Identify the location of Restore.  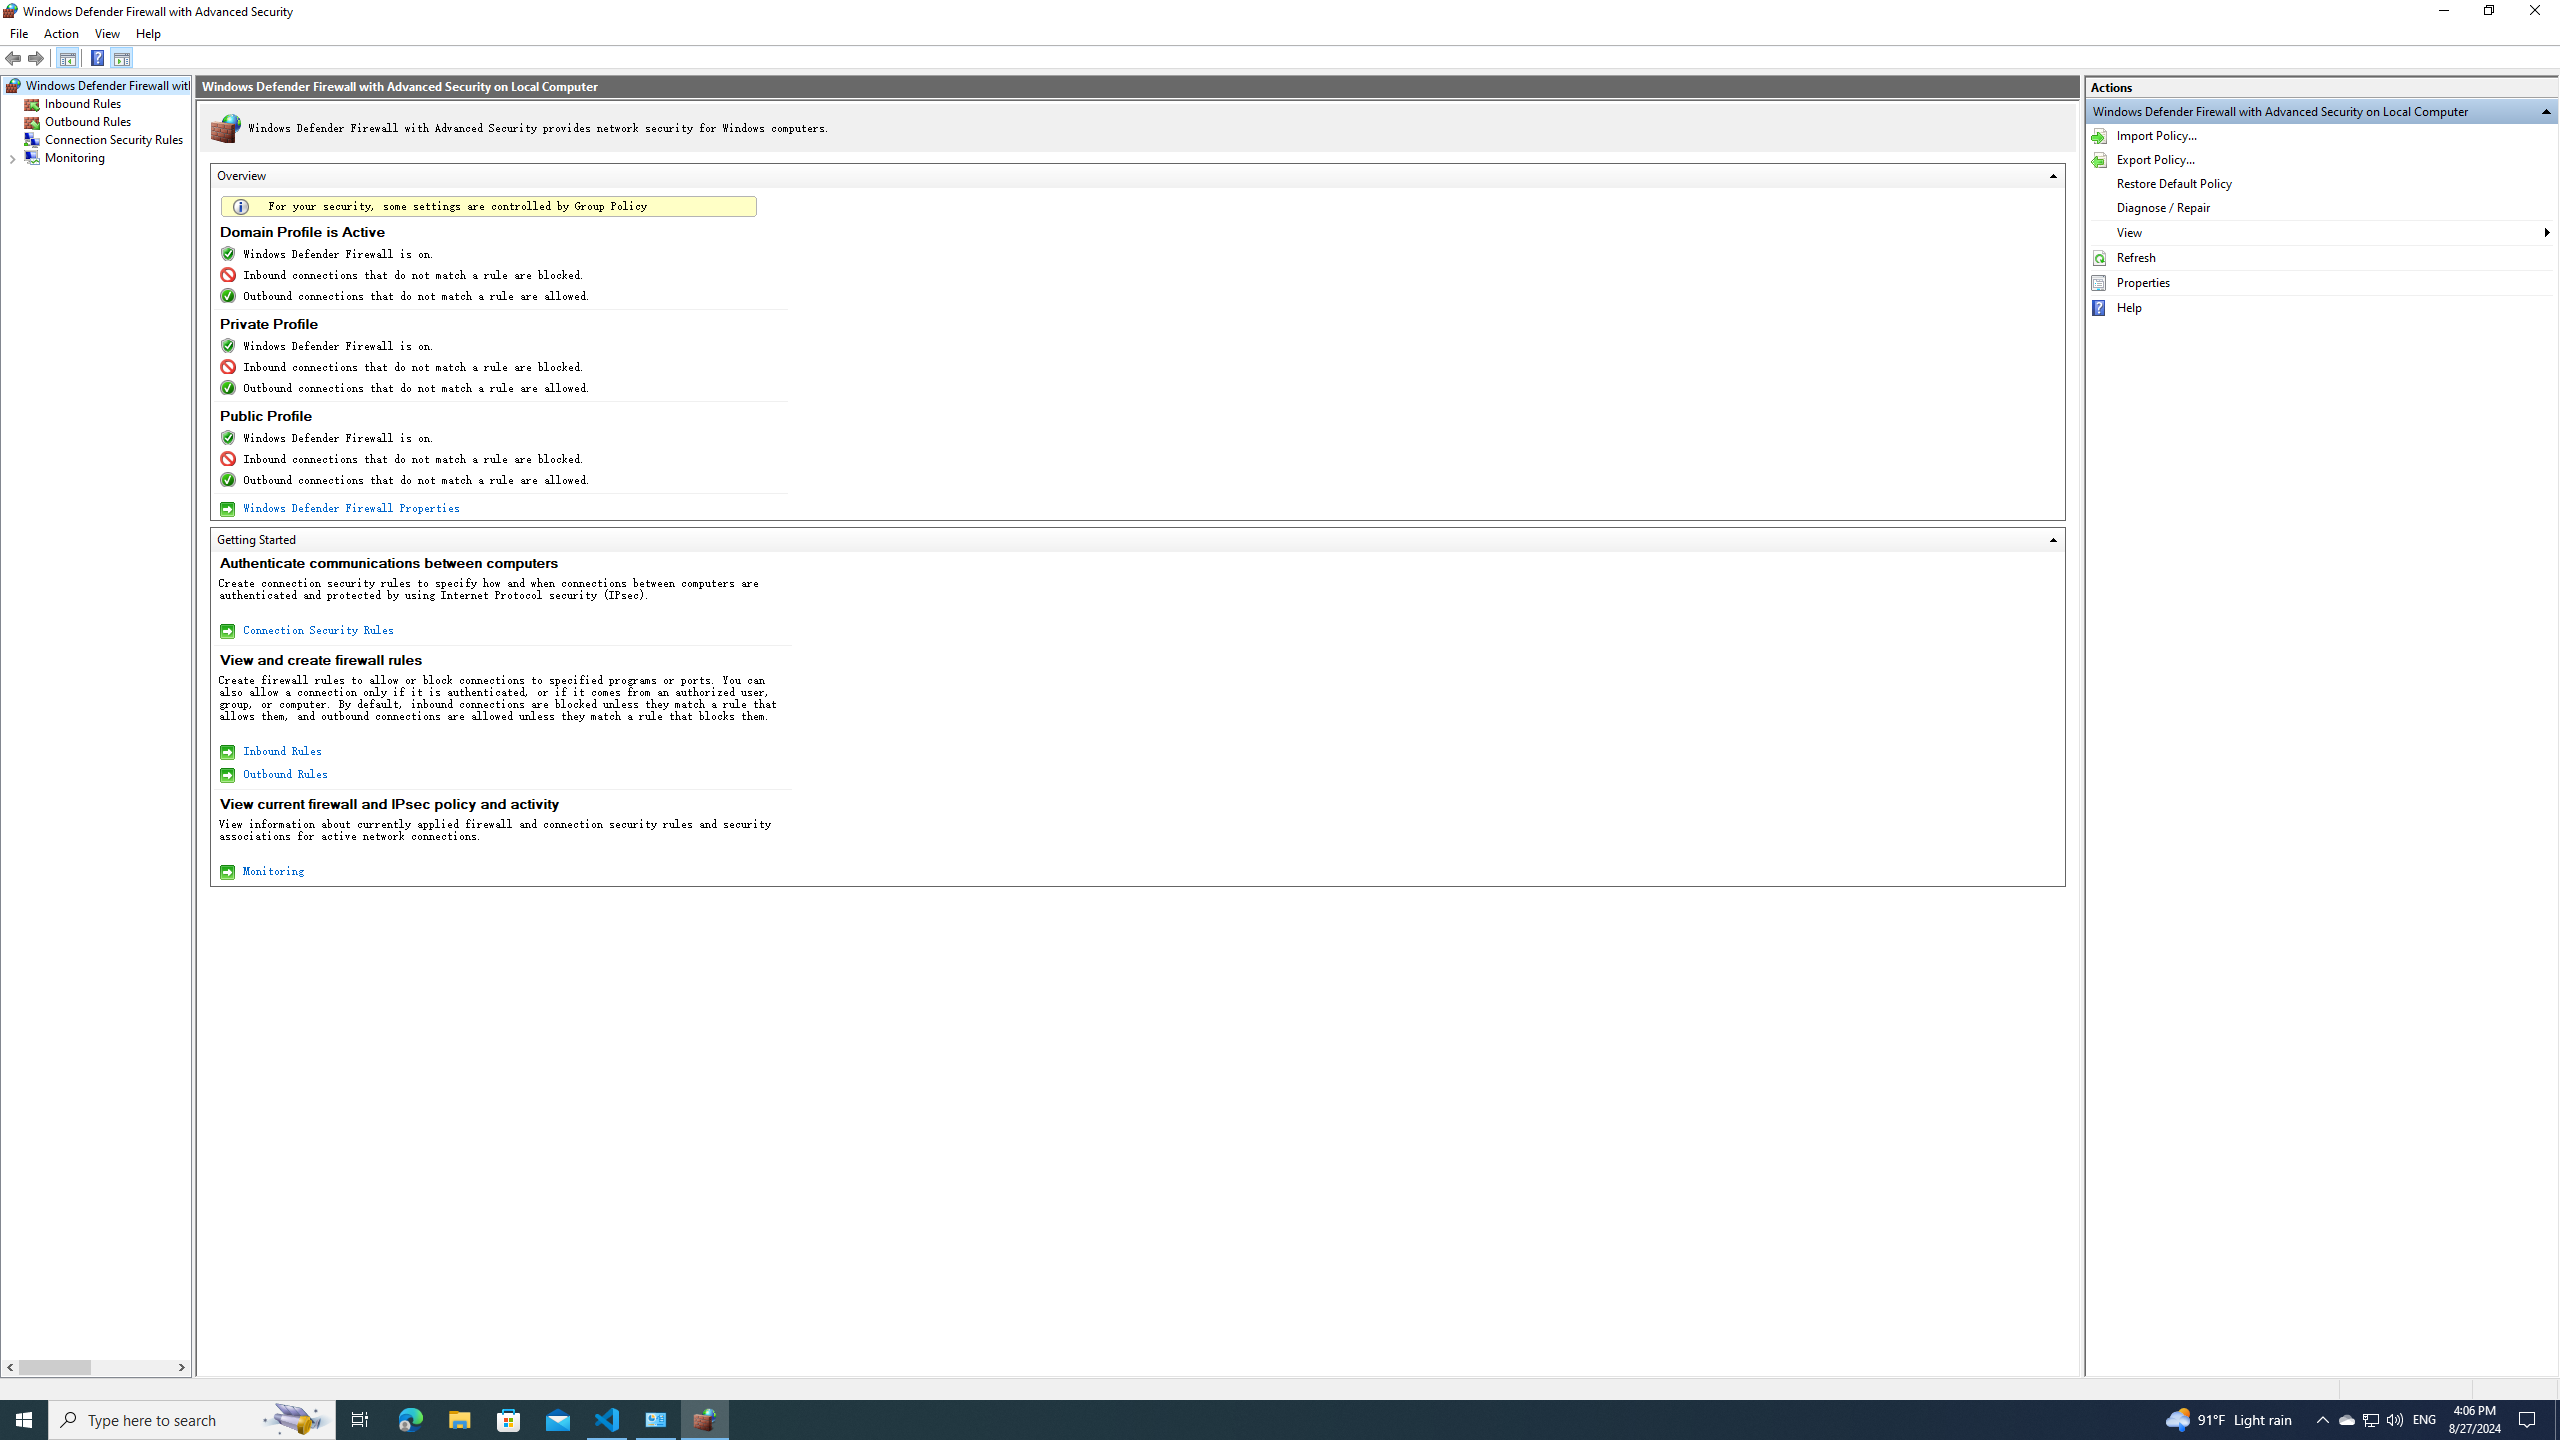
(2488, 14).